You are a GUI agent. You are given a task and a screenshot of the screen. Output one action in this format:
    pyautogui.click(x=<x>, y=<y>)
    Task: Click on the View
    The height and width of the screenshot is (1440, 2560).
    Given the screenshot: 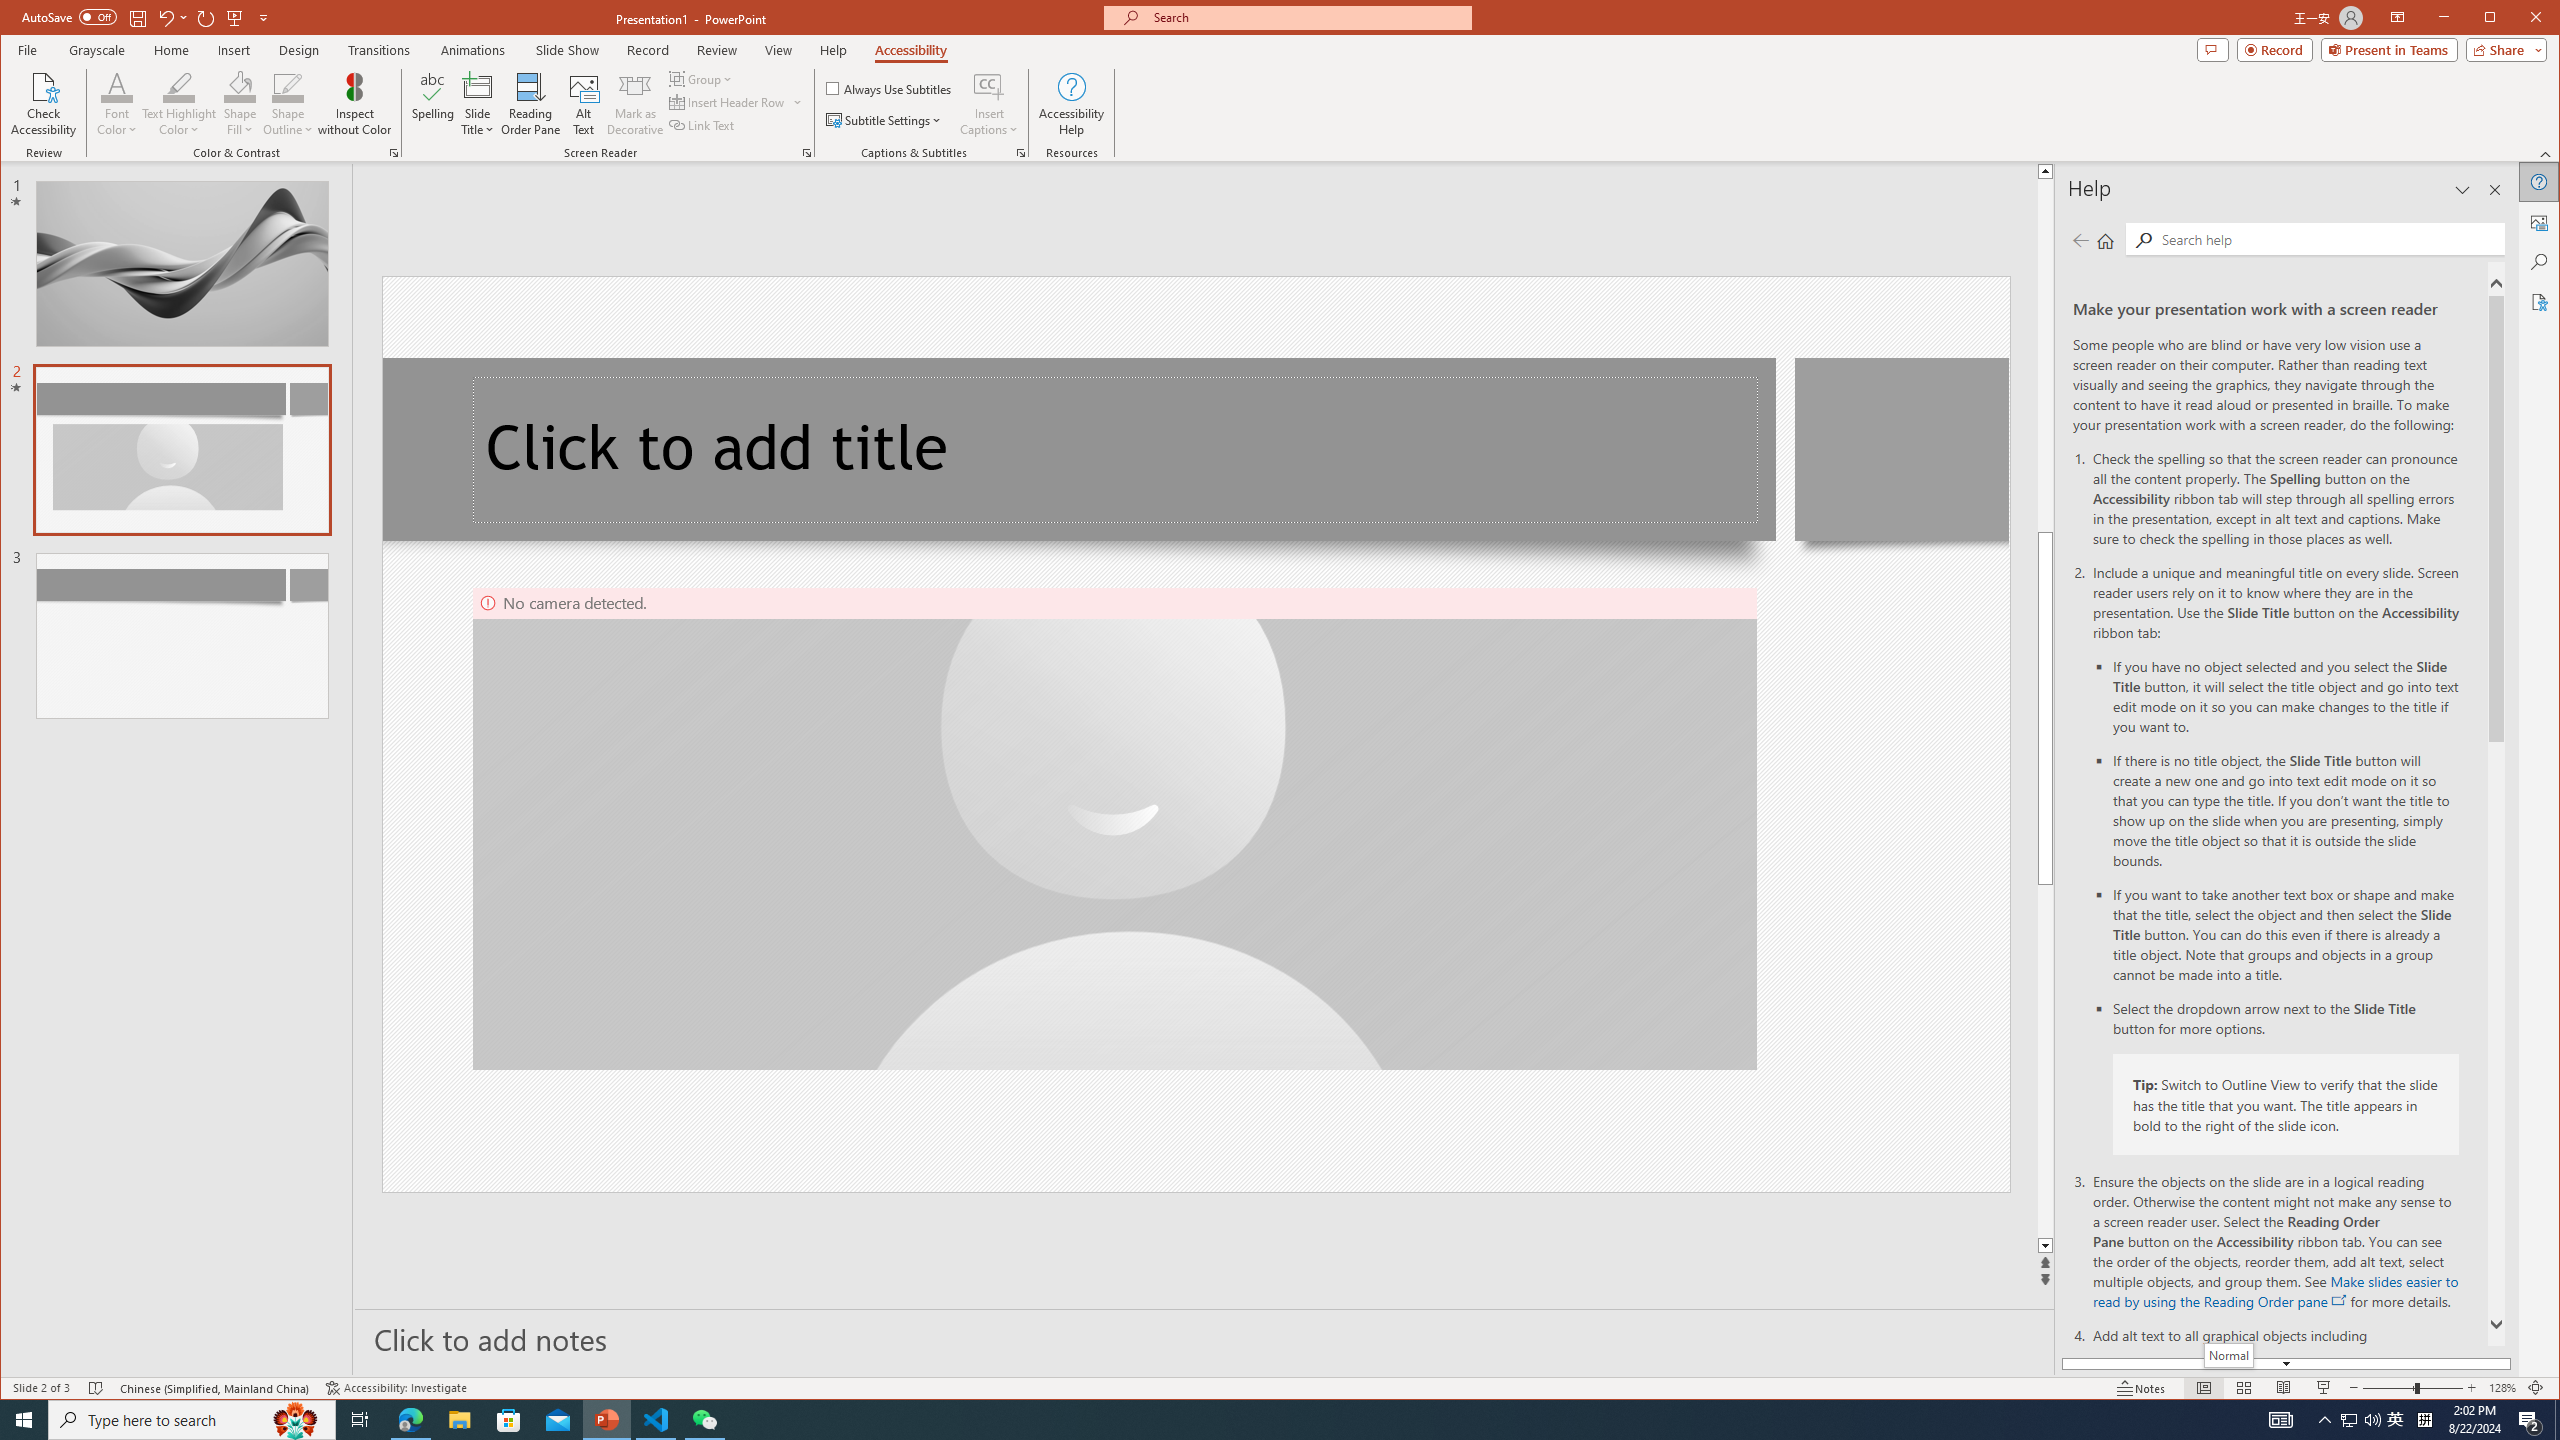 What is the action you would take?
    pyautogui.click(x=779, y=50)
    